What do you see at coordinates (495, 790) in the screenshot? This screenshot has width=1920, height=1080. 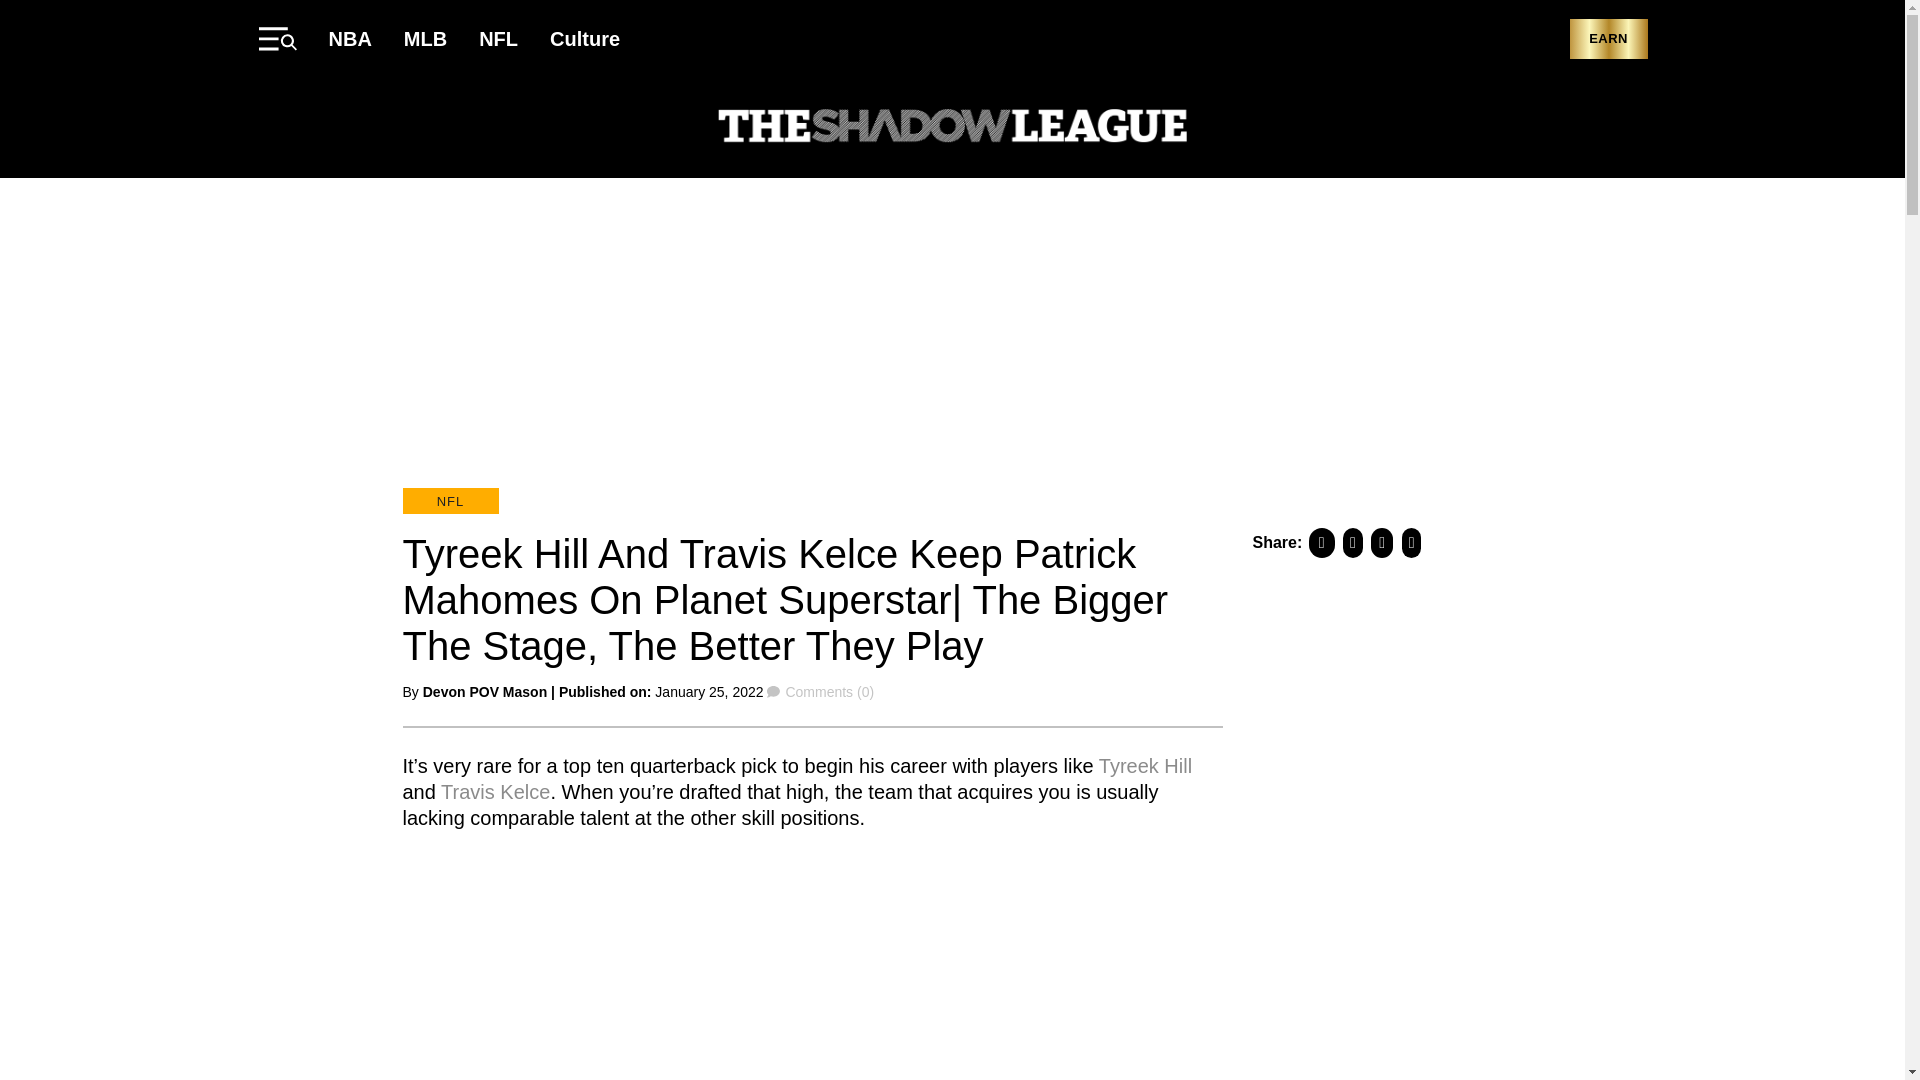 I see `Travis Kelce` at bounding box center [495, 790].